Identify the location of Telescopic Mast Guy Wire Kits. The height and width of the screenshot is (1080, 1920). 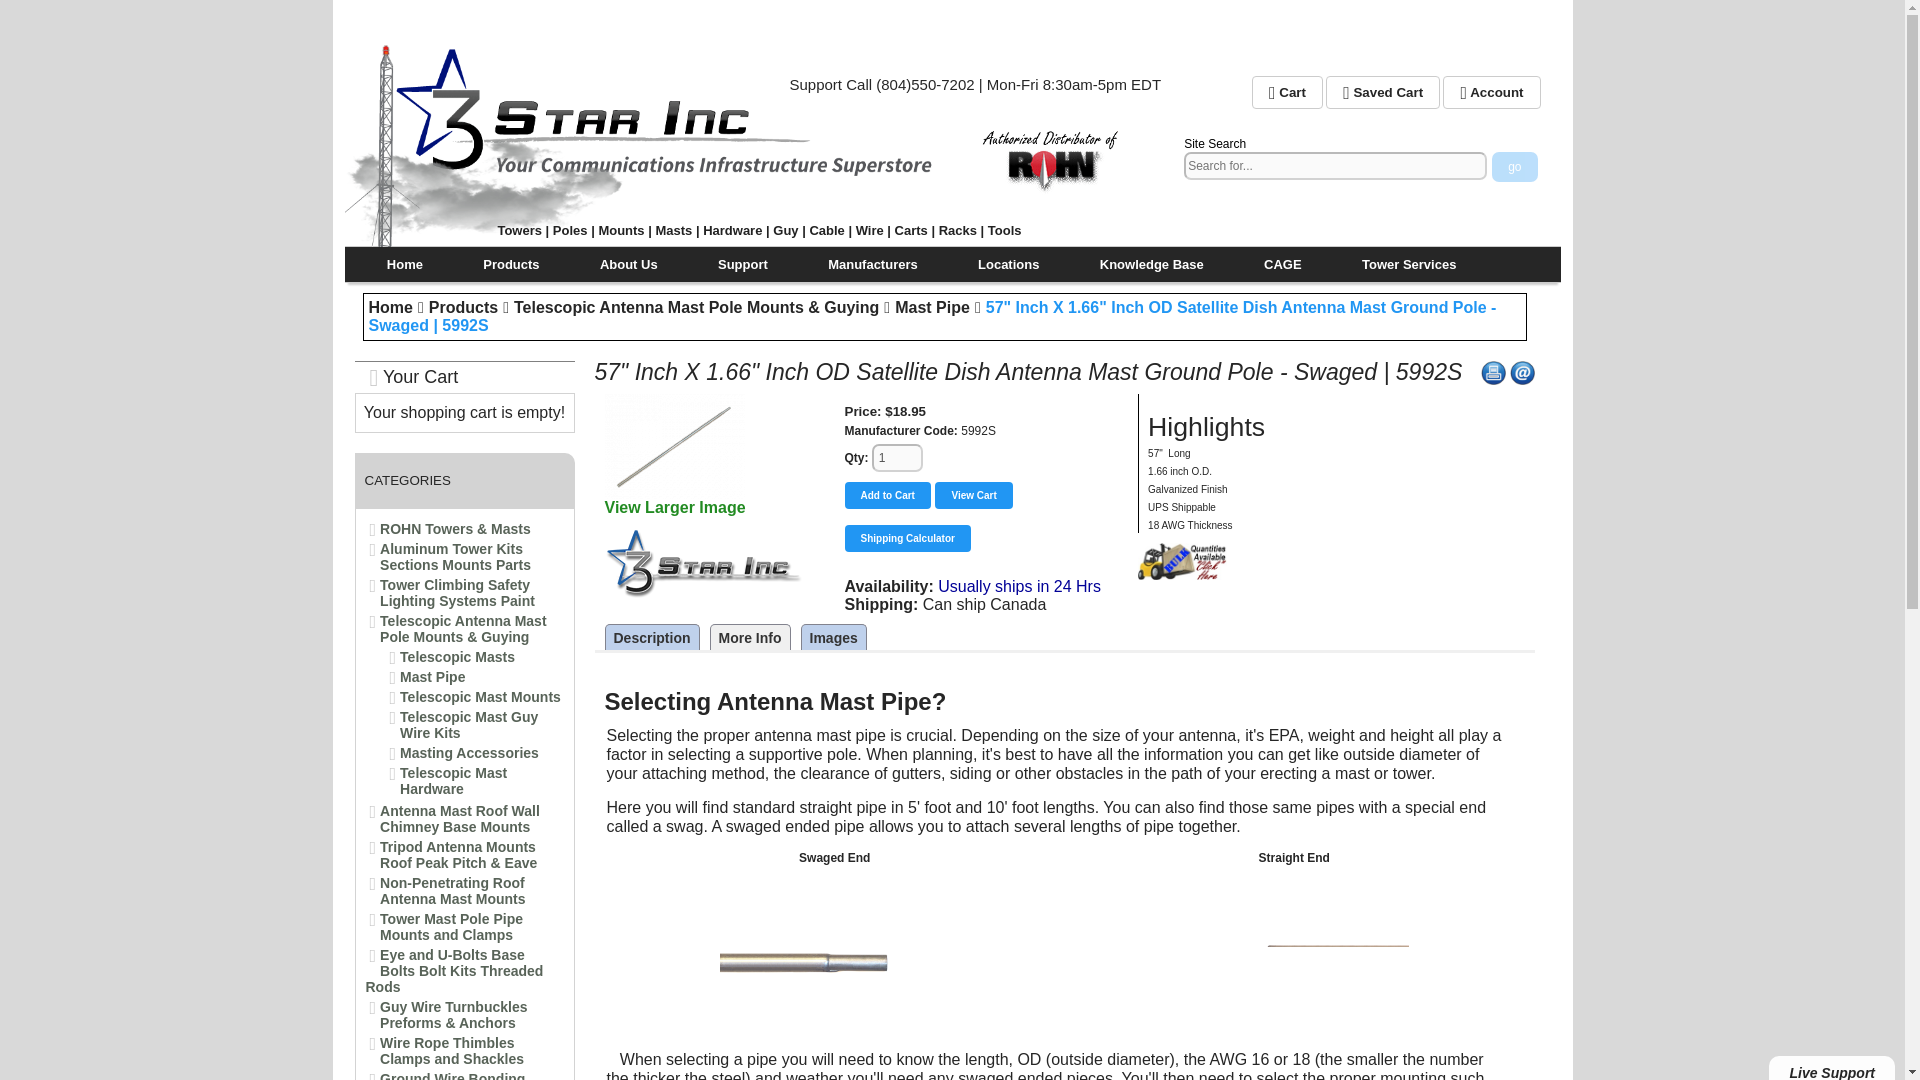
(468, 724).